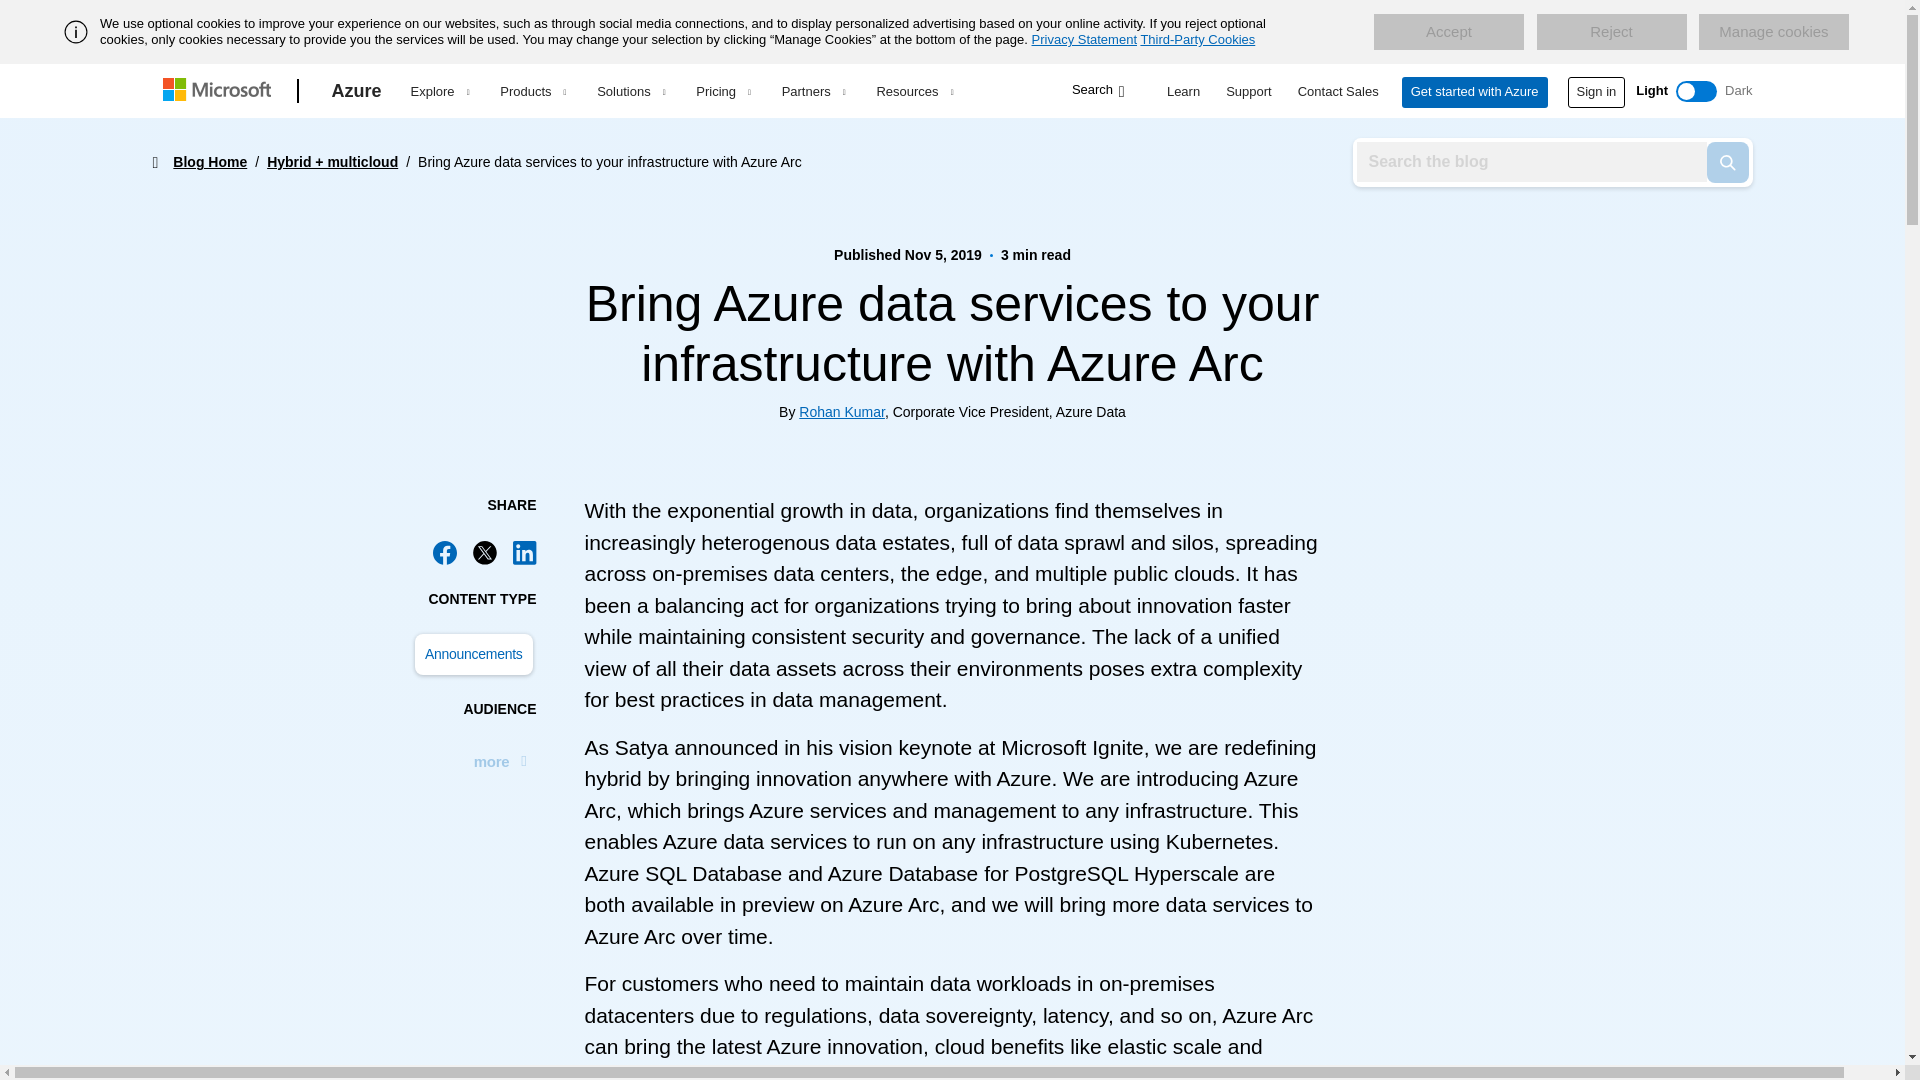  What do you see at coordinates (1774, 32) in the screenshot?
I see `Manage cookies` at bounding box center [1774, 32].